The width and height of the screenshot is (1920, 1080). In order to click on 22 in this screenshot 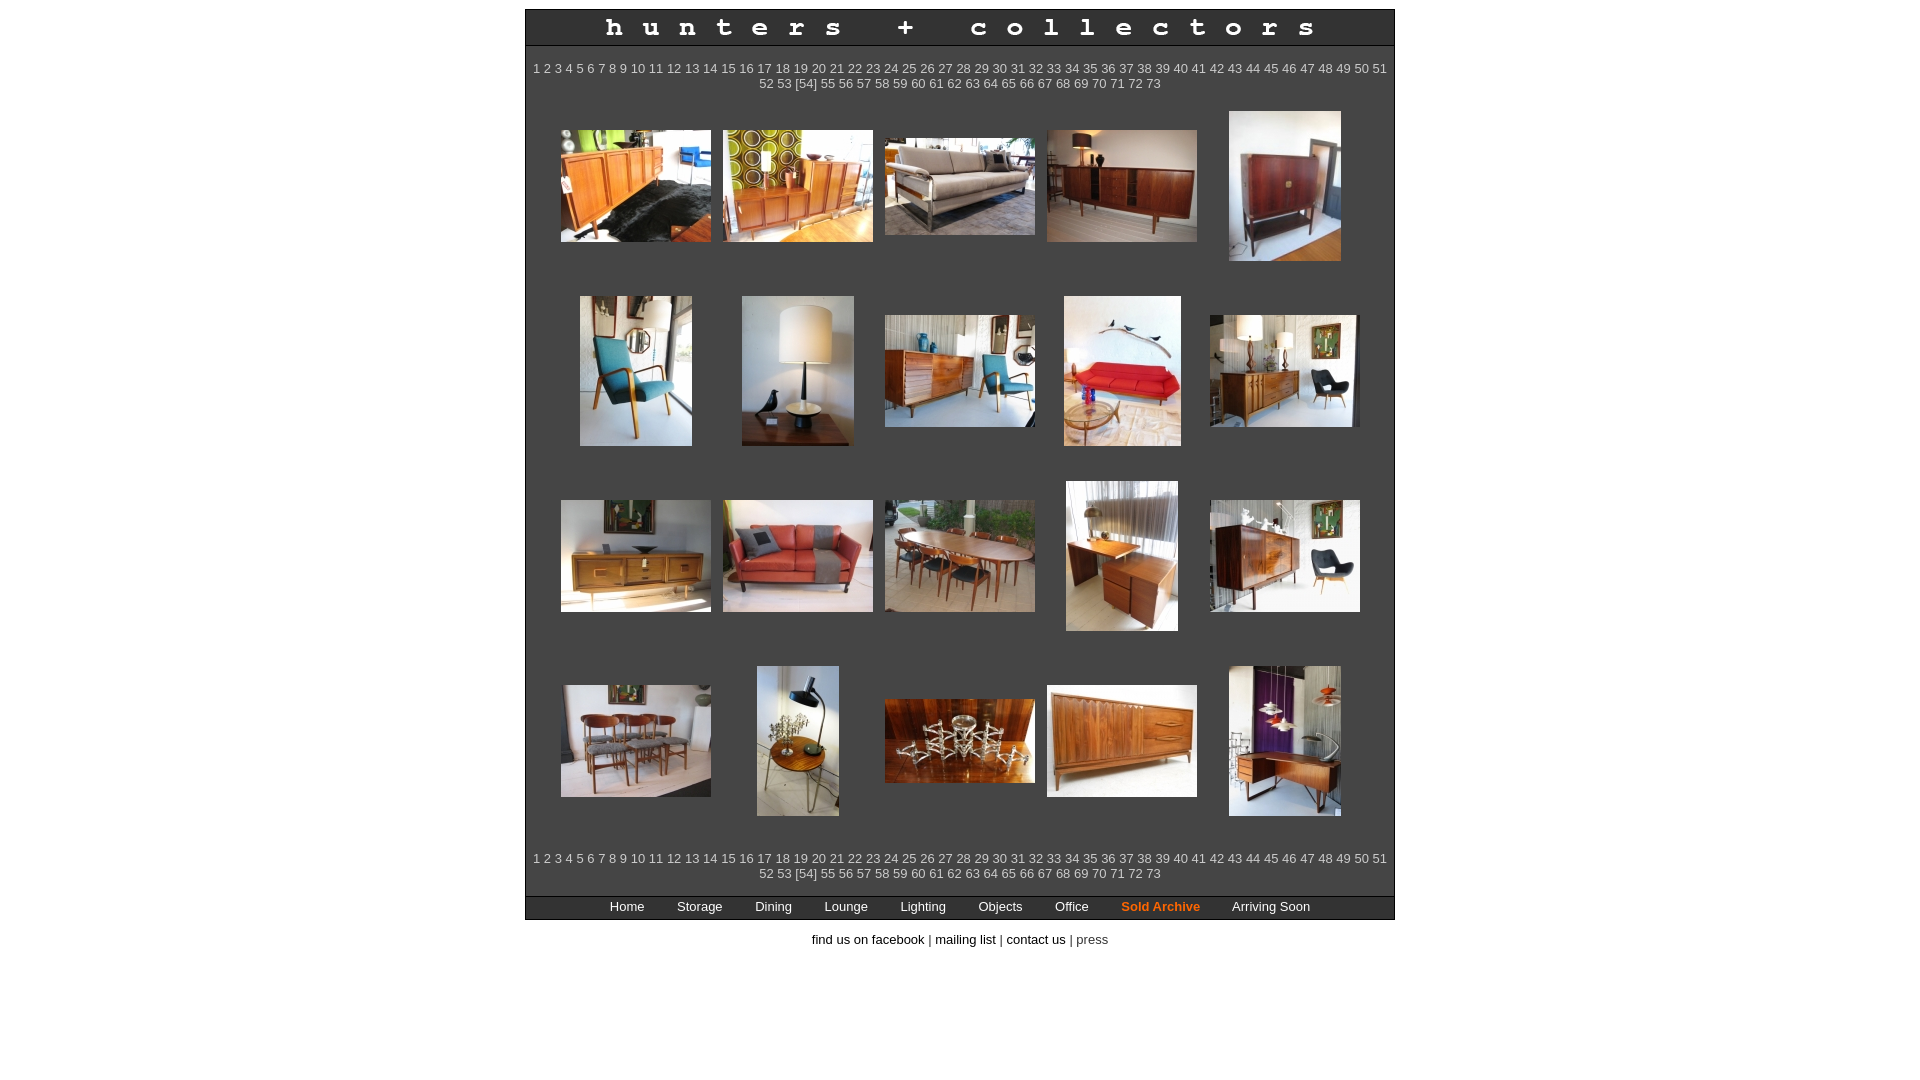, I will do `click(855, 68)`.